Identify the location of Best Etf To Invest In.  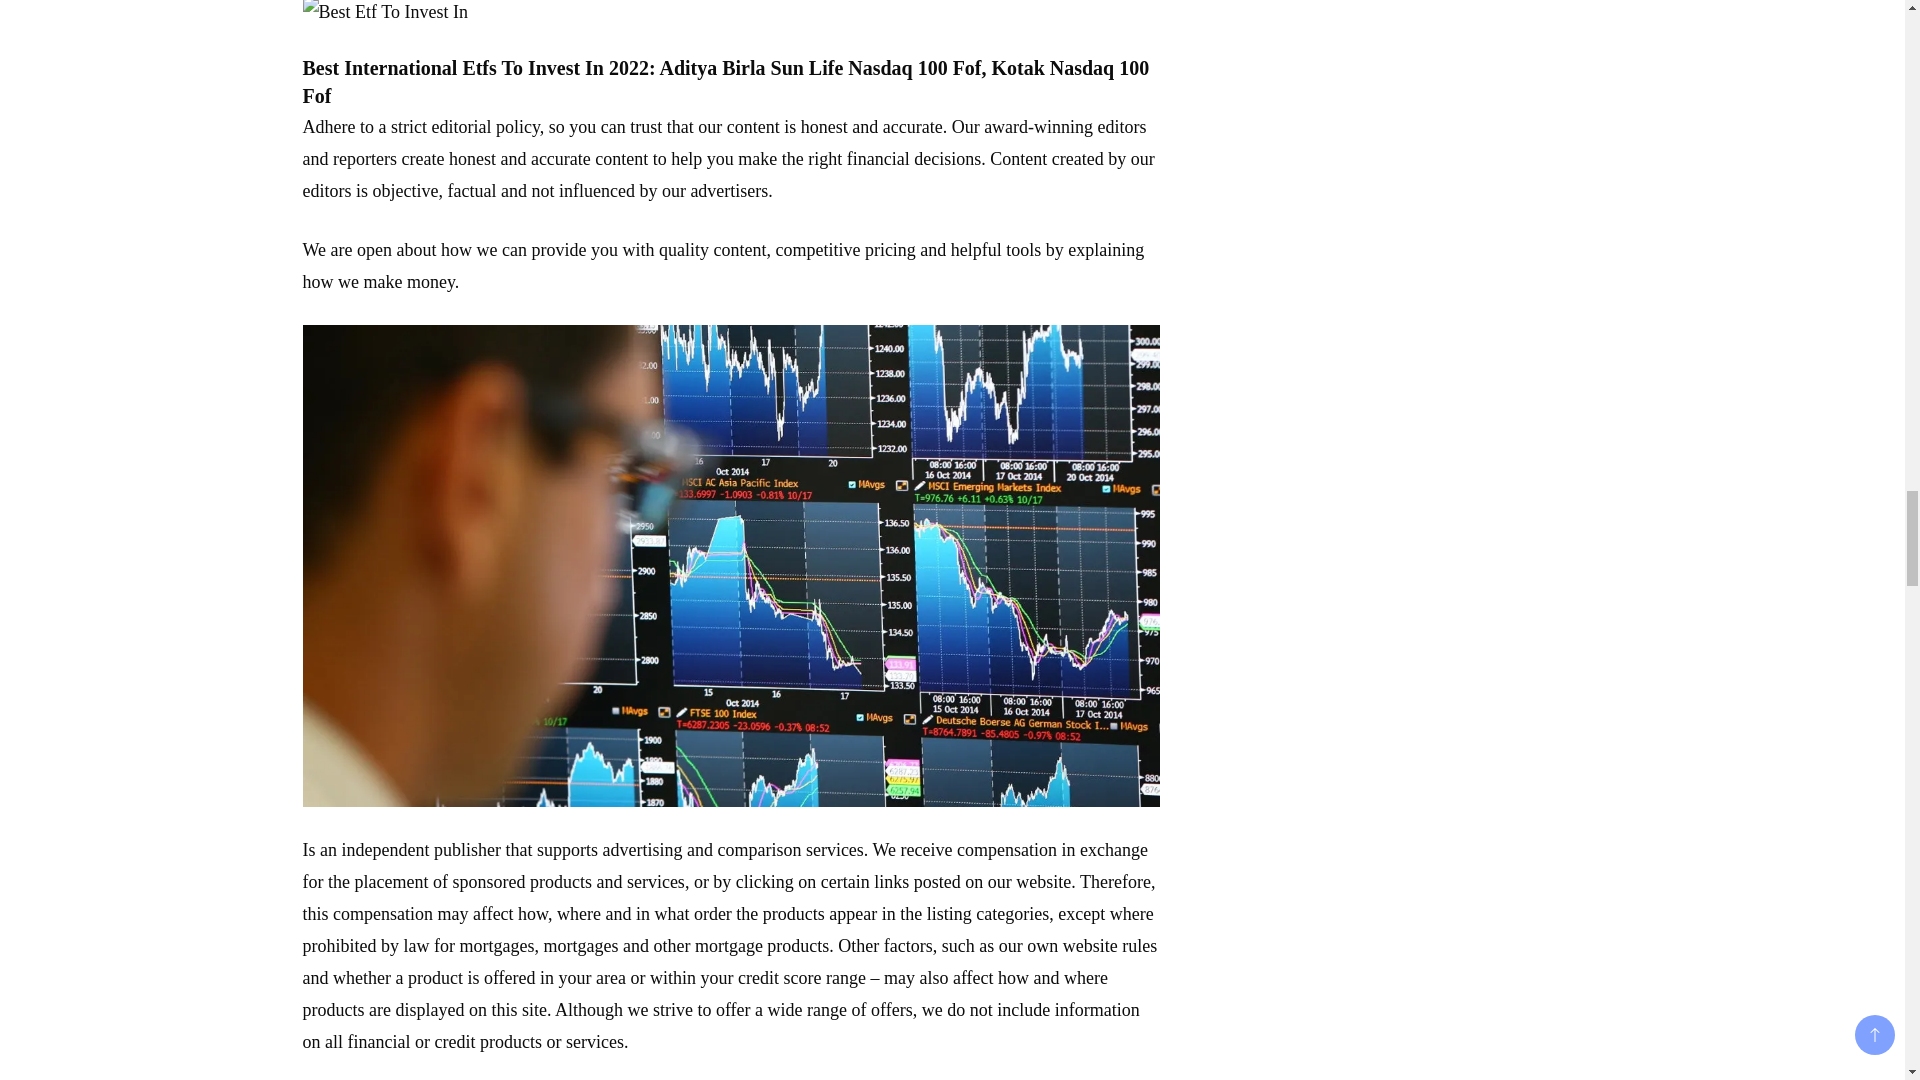
(384, 14).